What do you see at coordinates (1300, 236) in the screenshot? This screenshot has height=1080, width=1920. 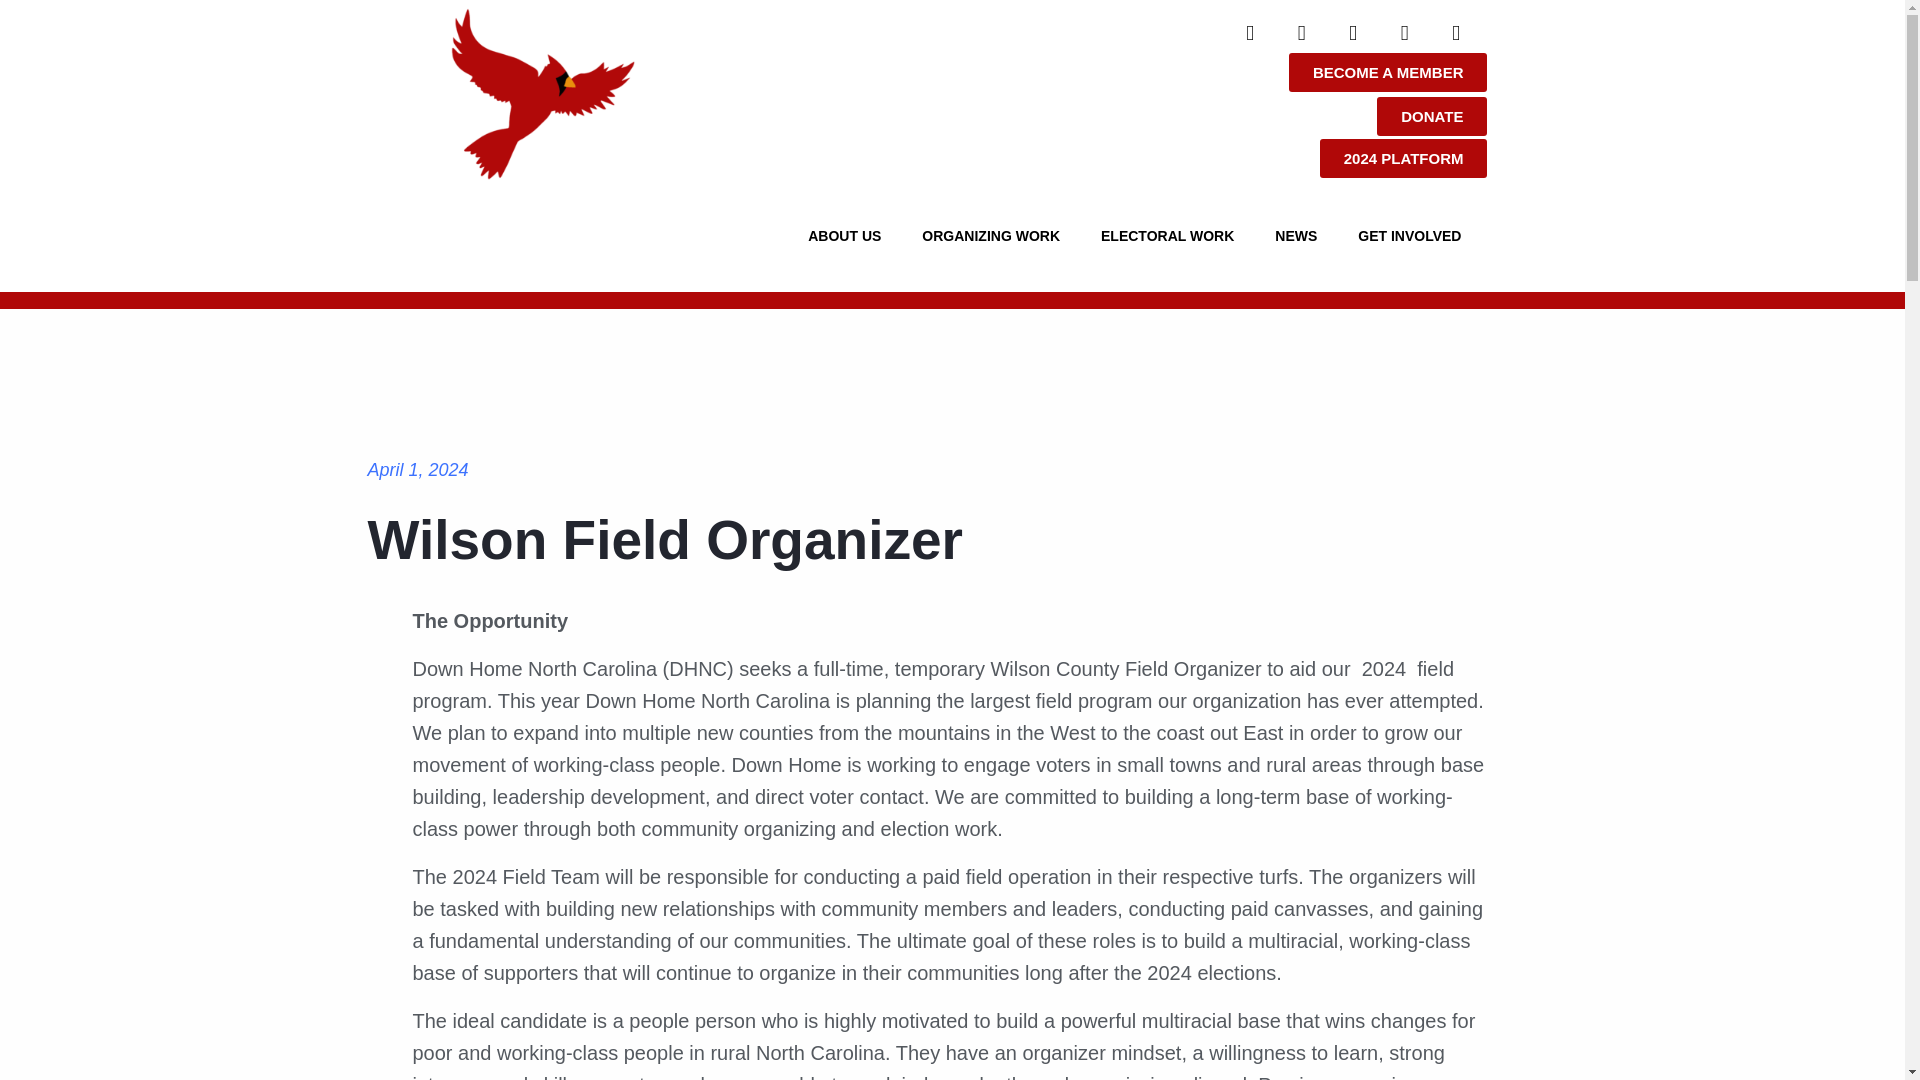 I see `NEWS` at bounding box center [1300, 236].